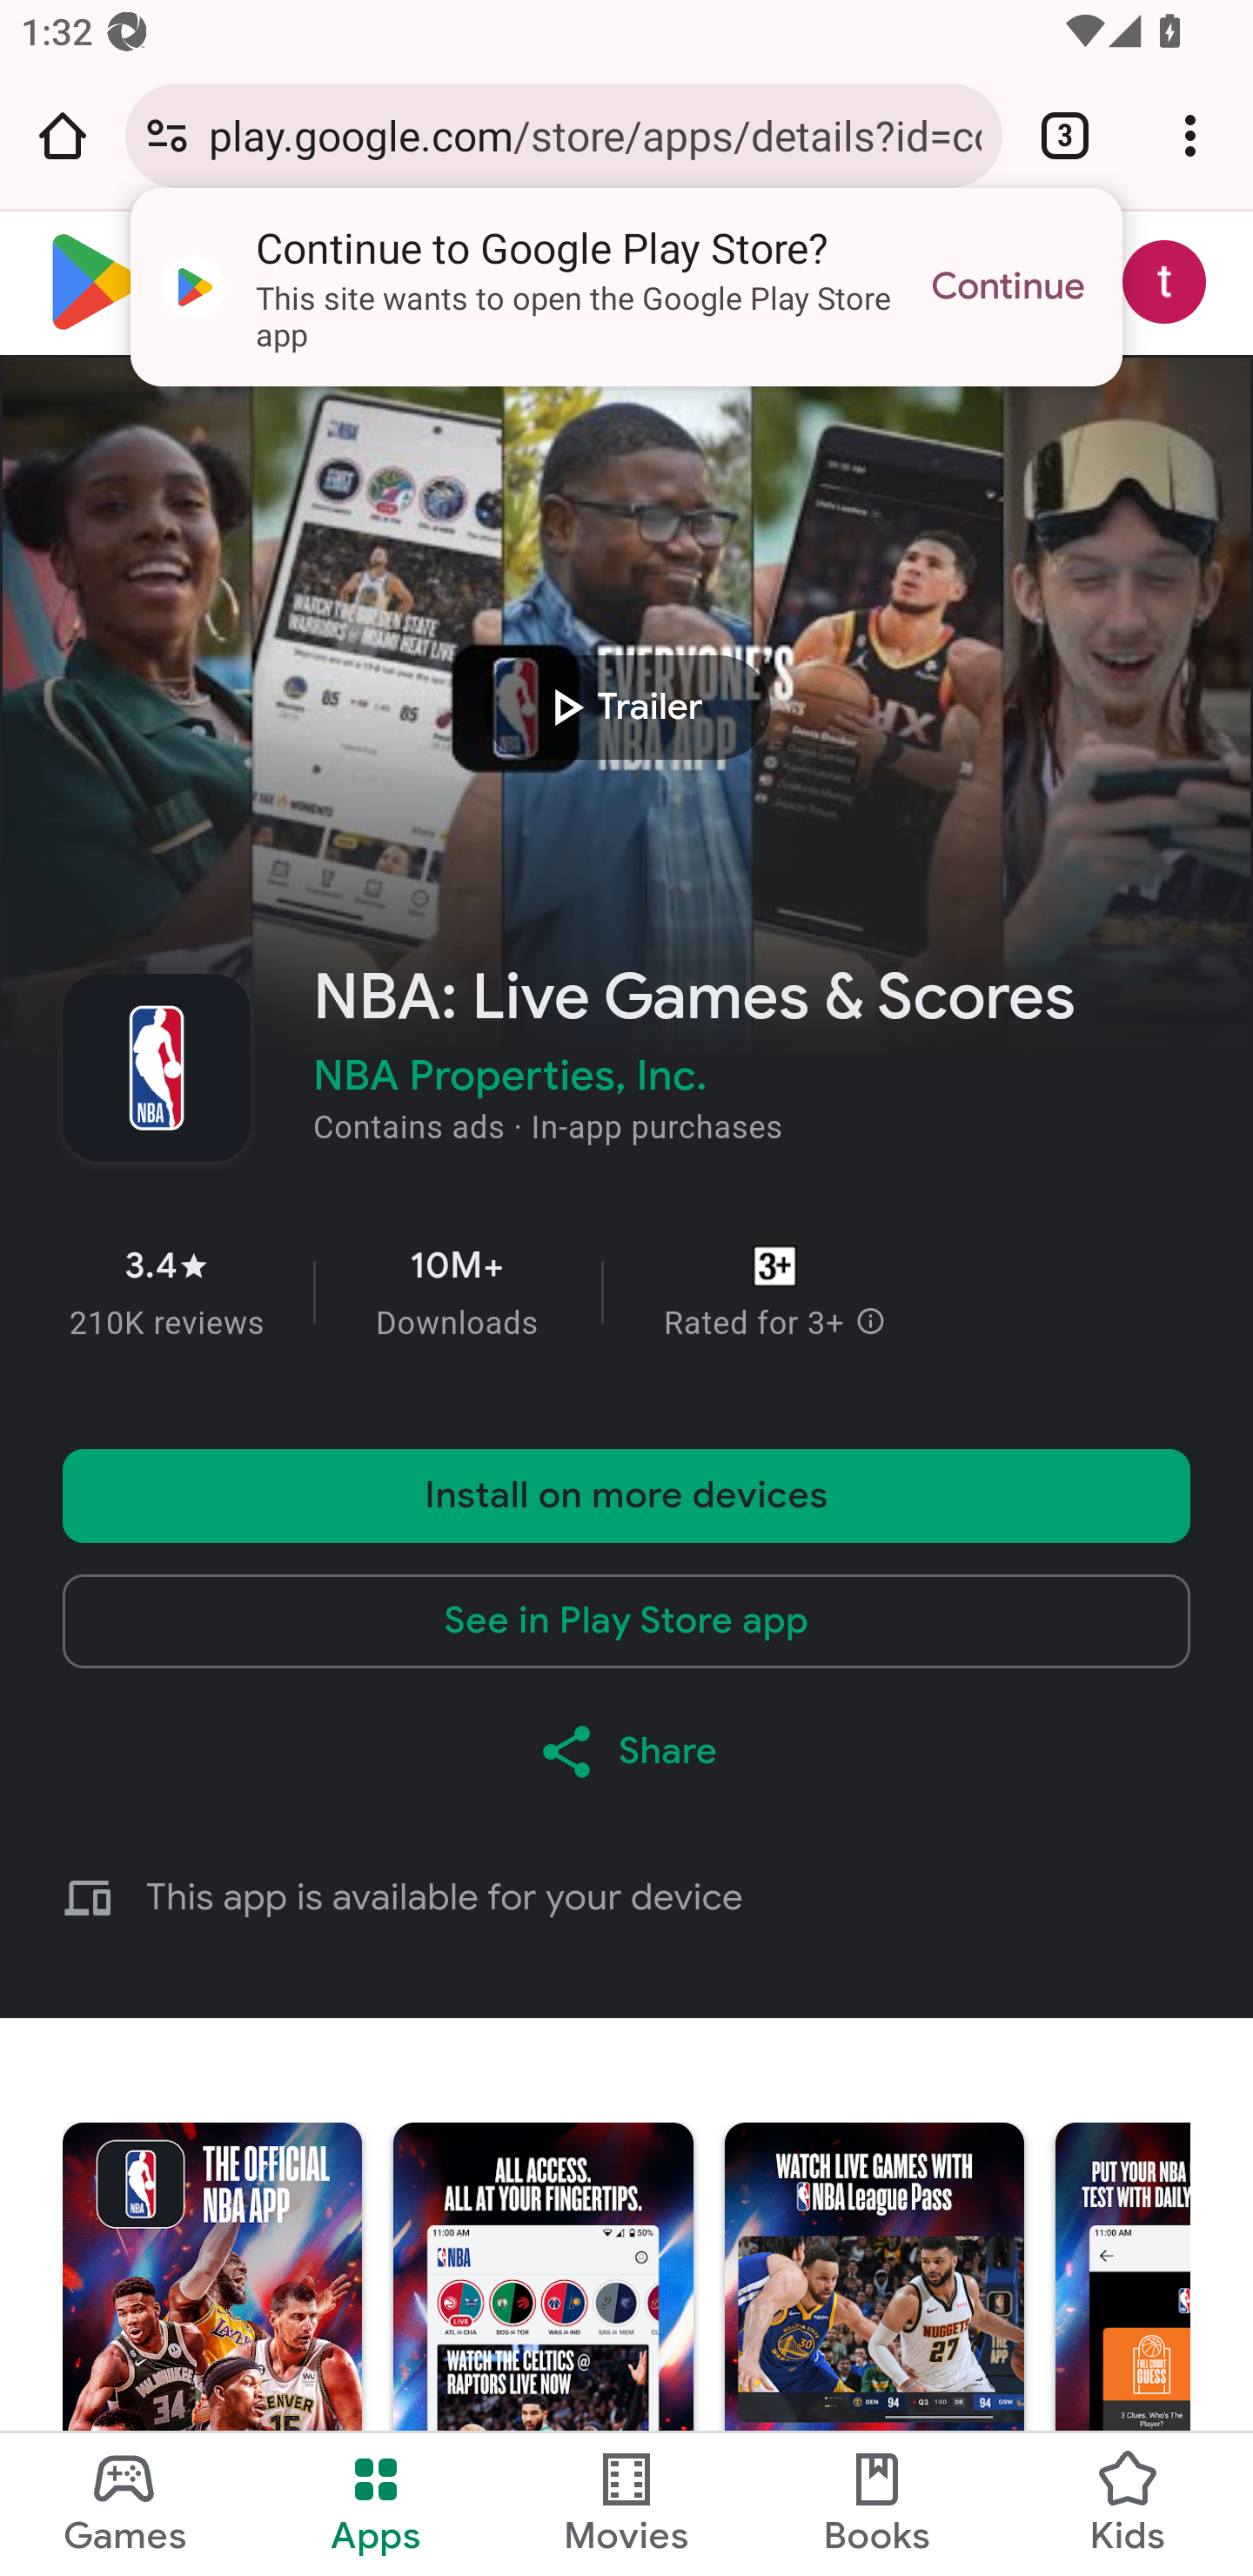 This screenshot has width=1253, height=2576. What do you see at coordinates (1190, 135) in the screenshot?
I see `Customize and control Google Chrome` at bounding box center [1190, 135].